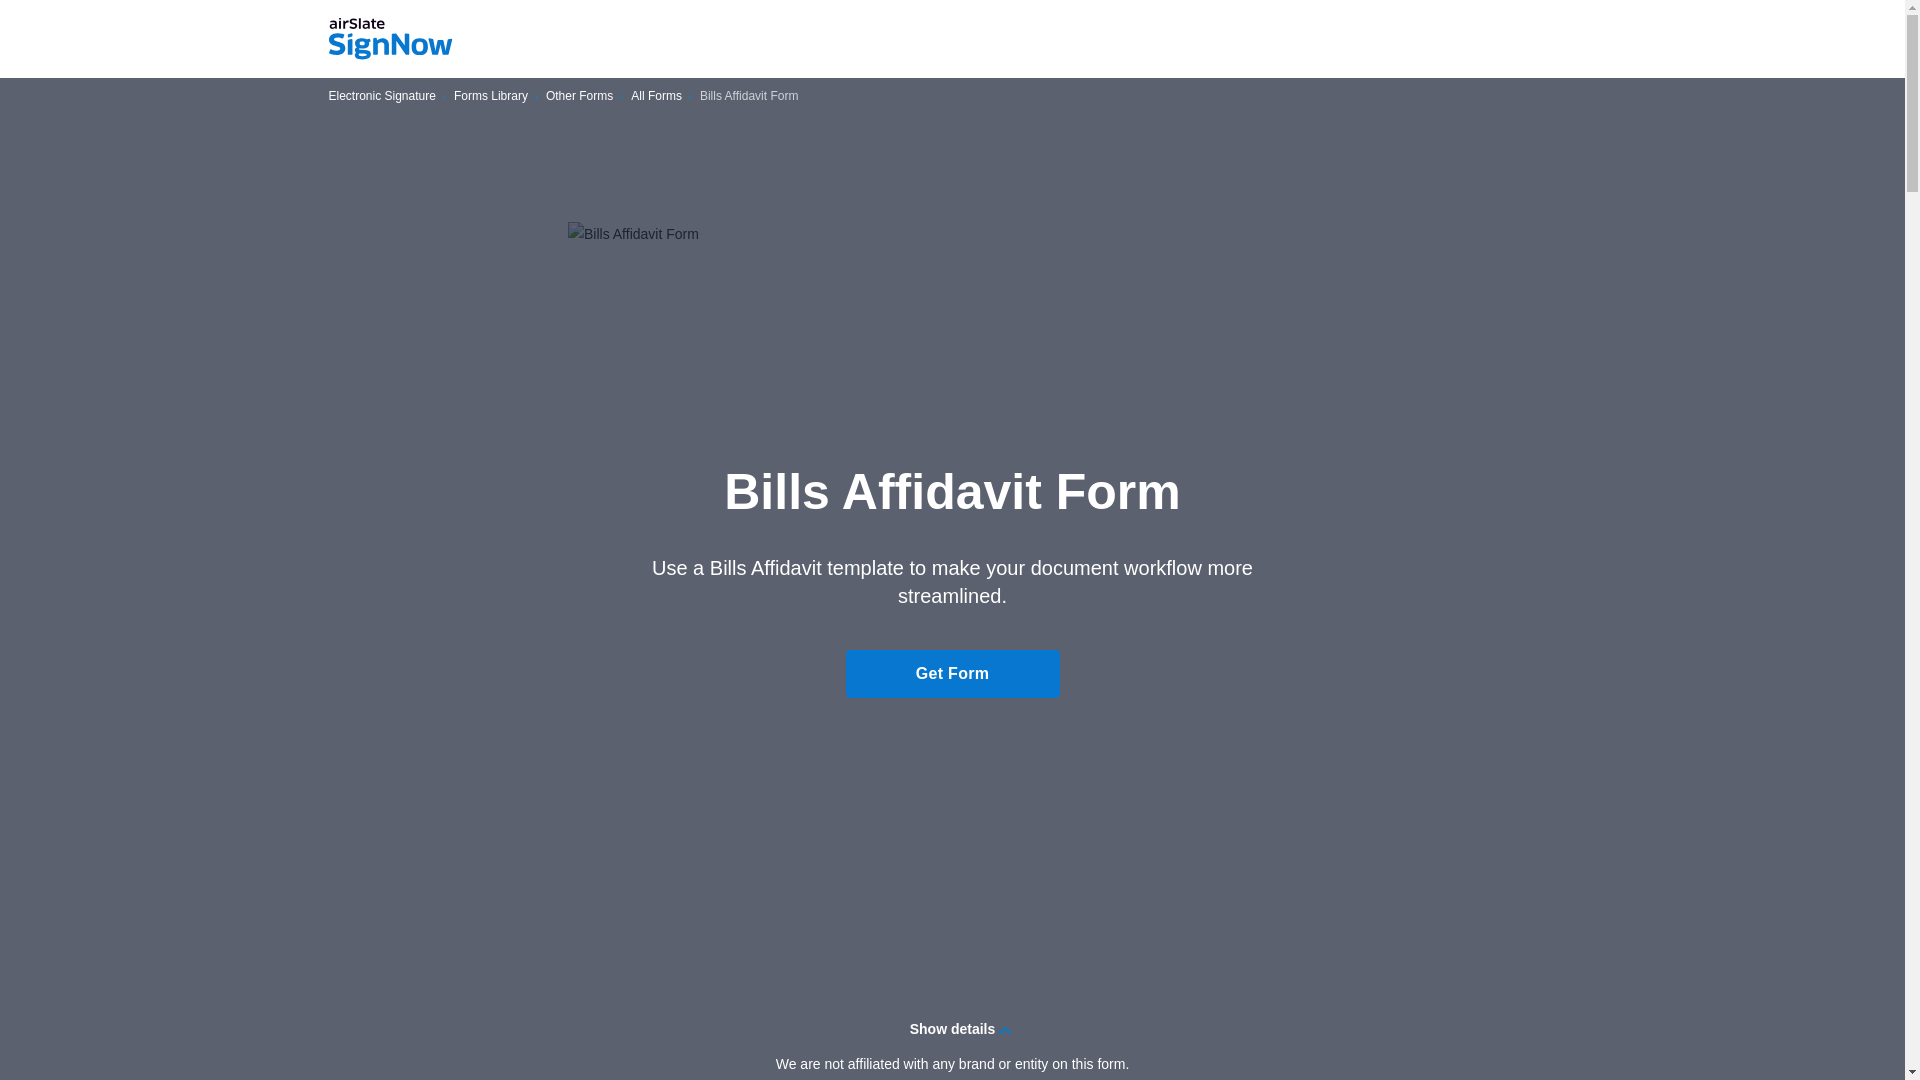  What do you see at coordinates (390, 39) in the screenshot?
I see `signNow` at bounding box center [390, 39].